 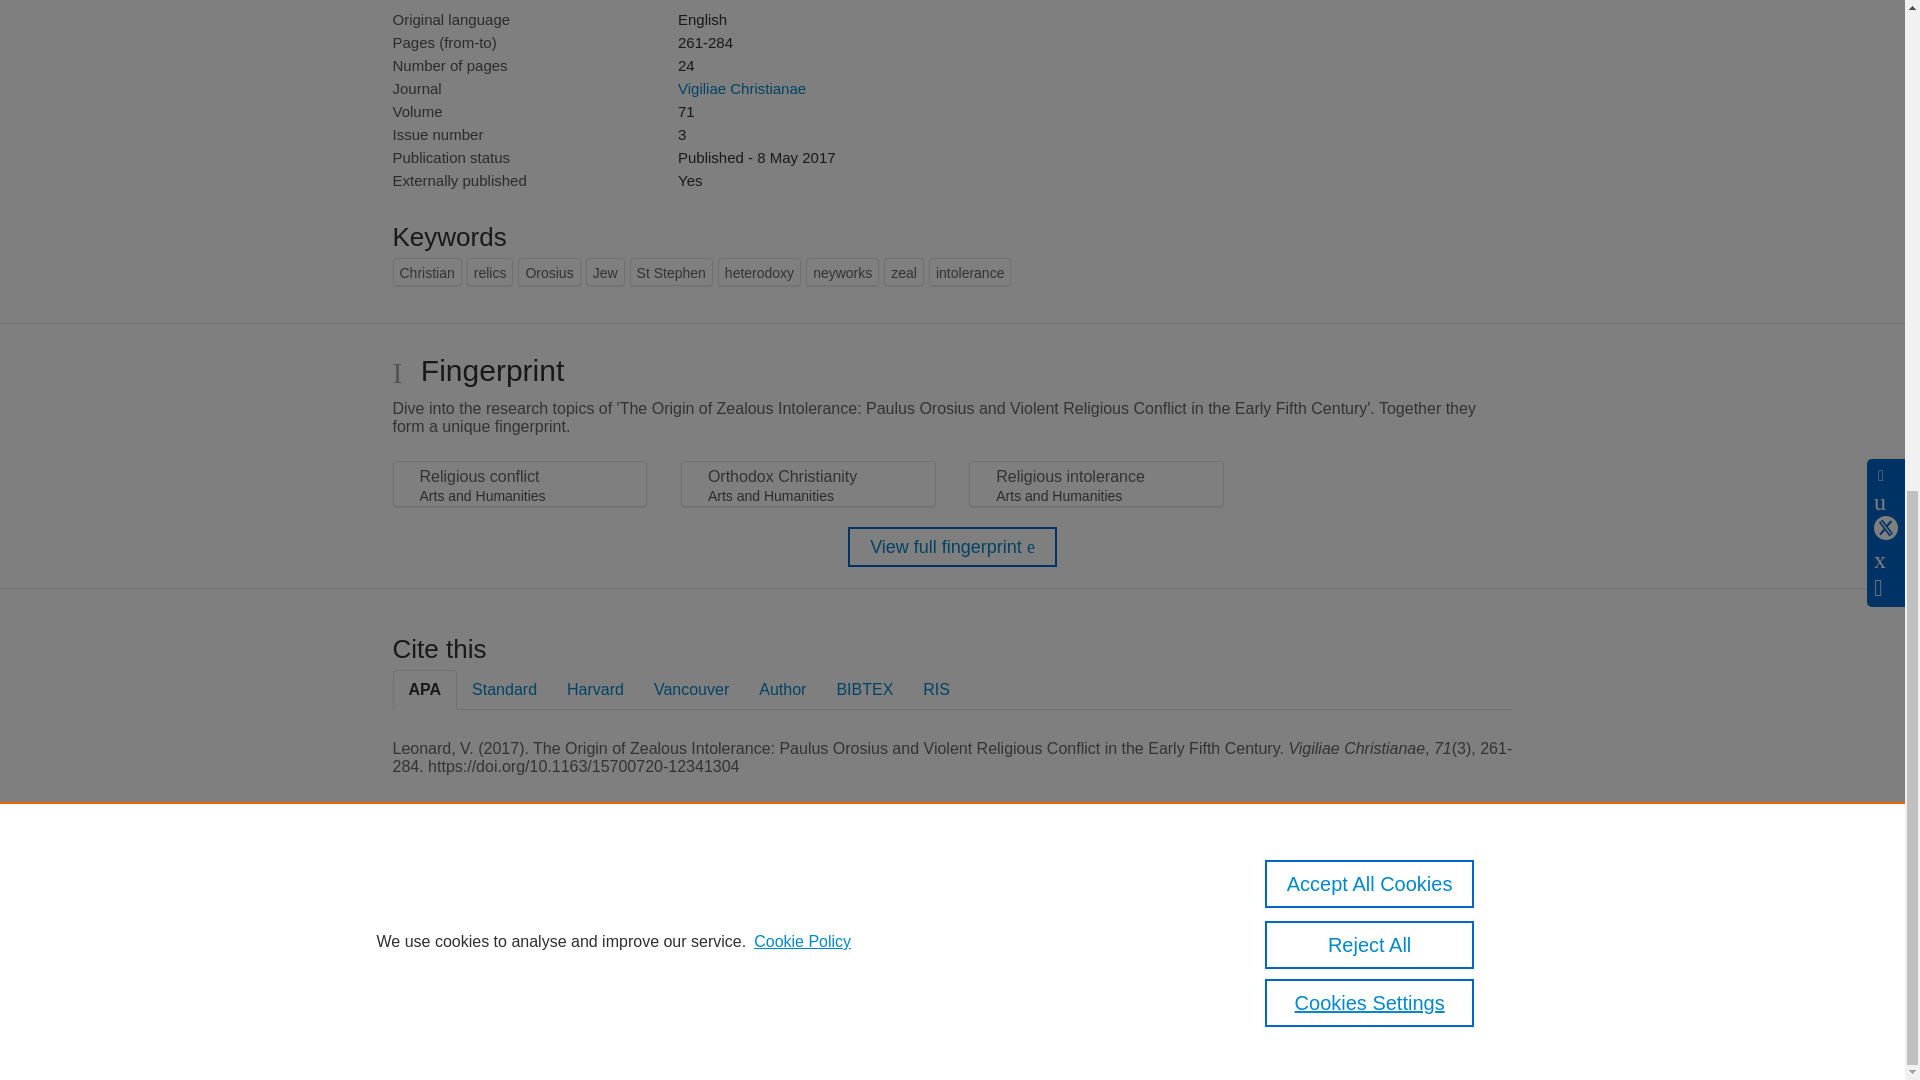 What do you see at coordinates (668, 932) in the screenshot?
I see `Elsevier B.V.` at bounding box center [668, 932].